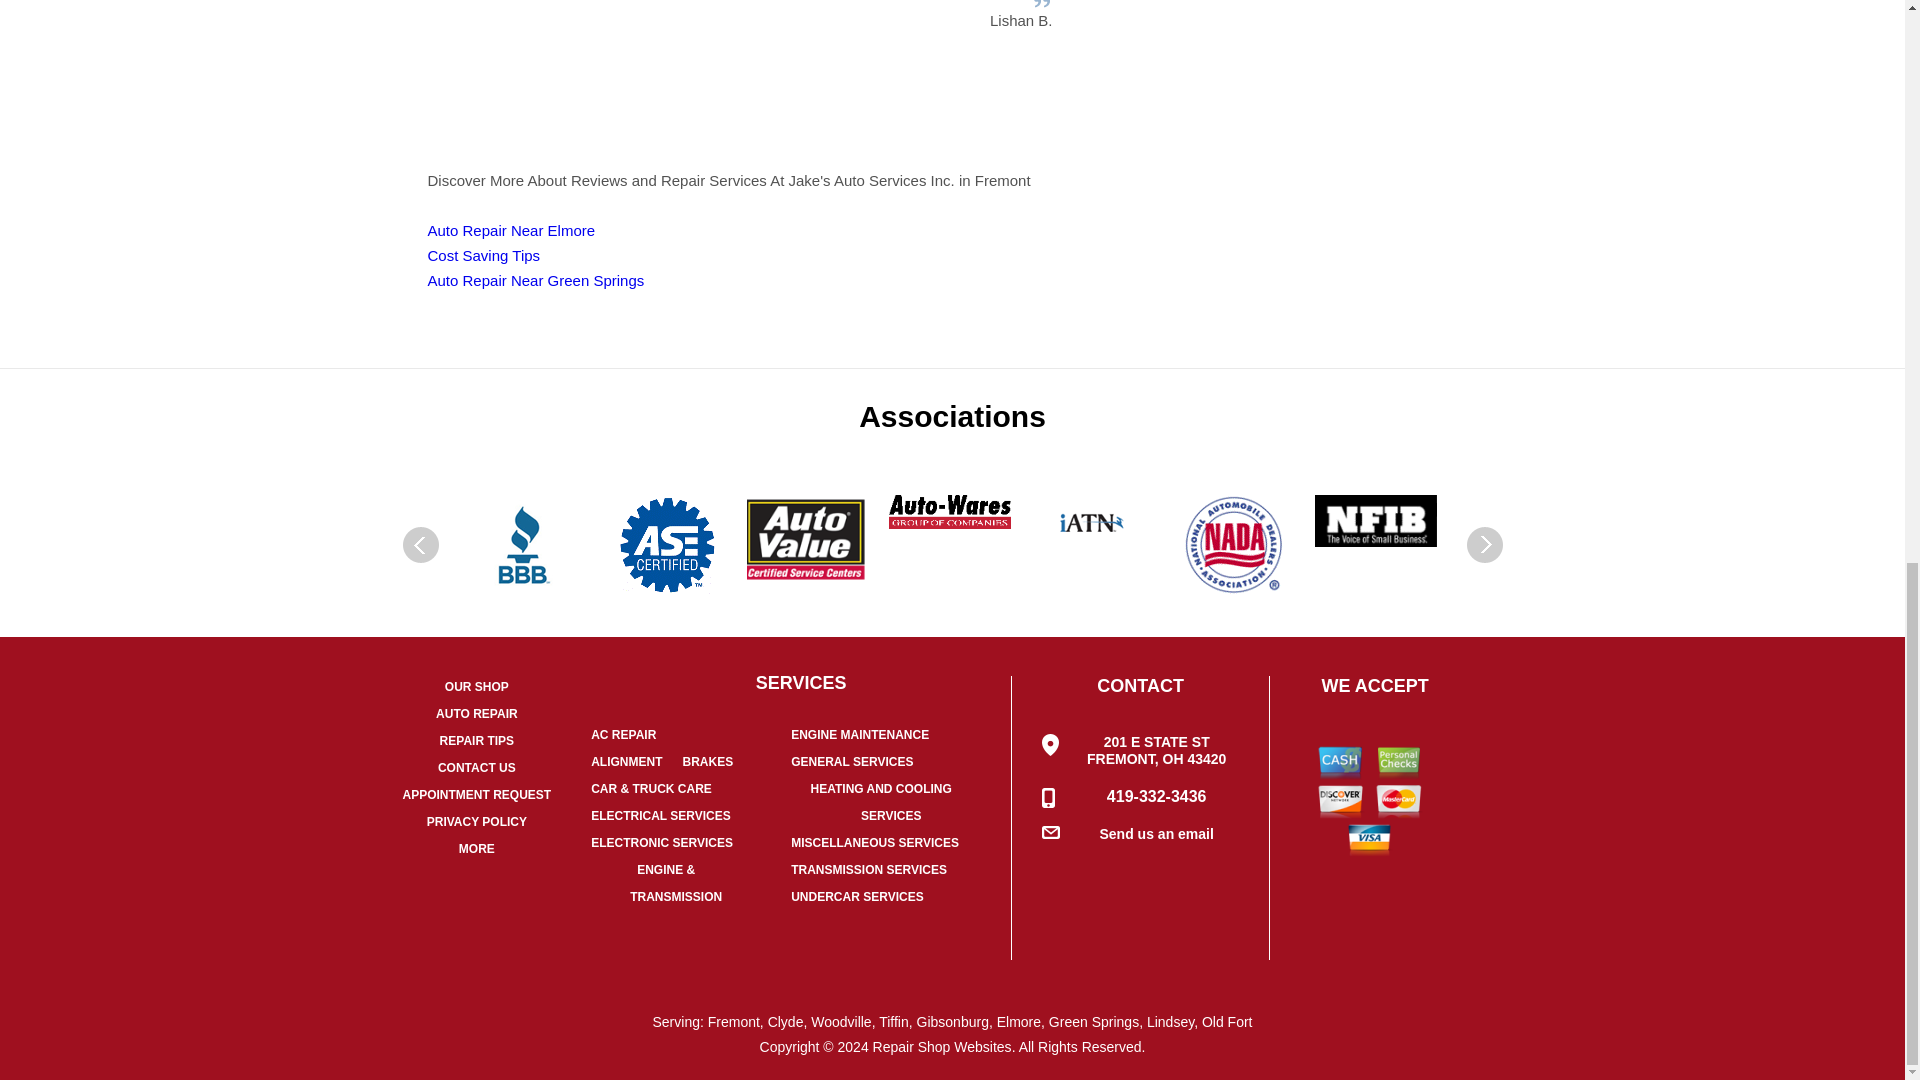 The height and width of the screenshot is (1080, 1920). What do you see at coordinates (536, 280) in the screenshot?
I see `Auto Repair Near Green Springs` at bounding box center [536, 280].